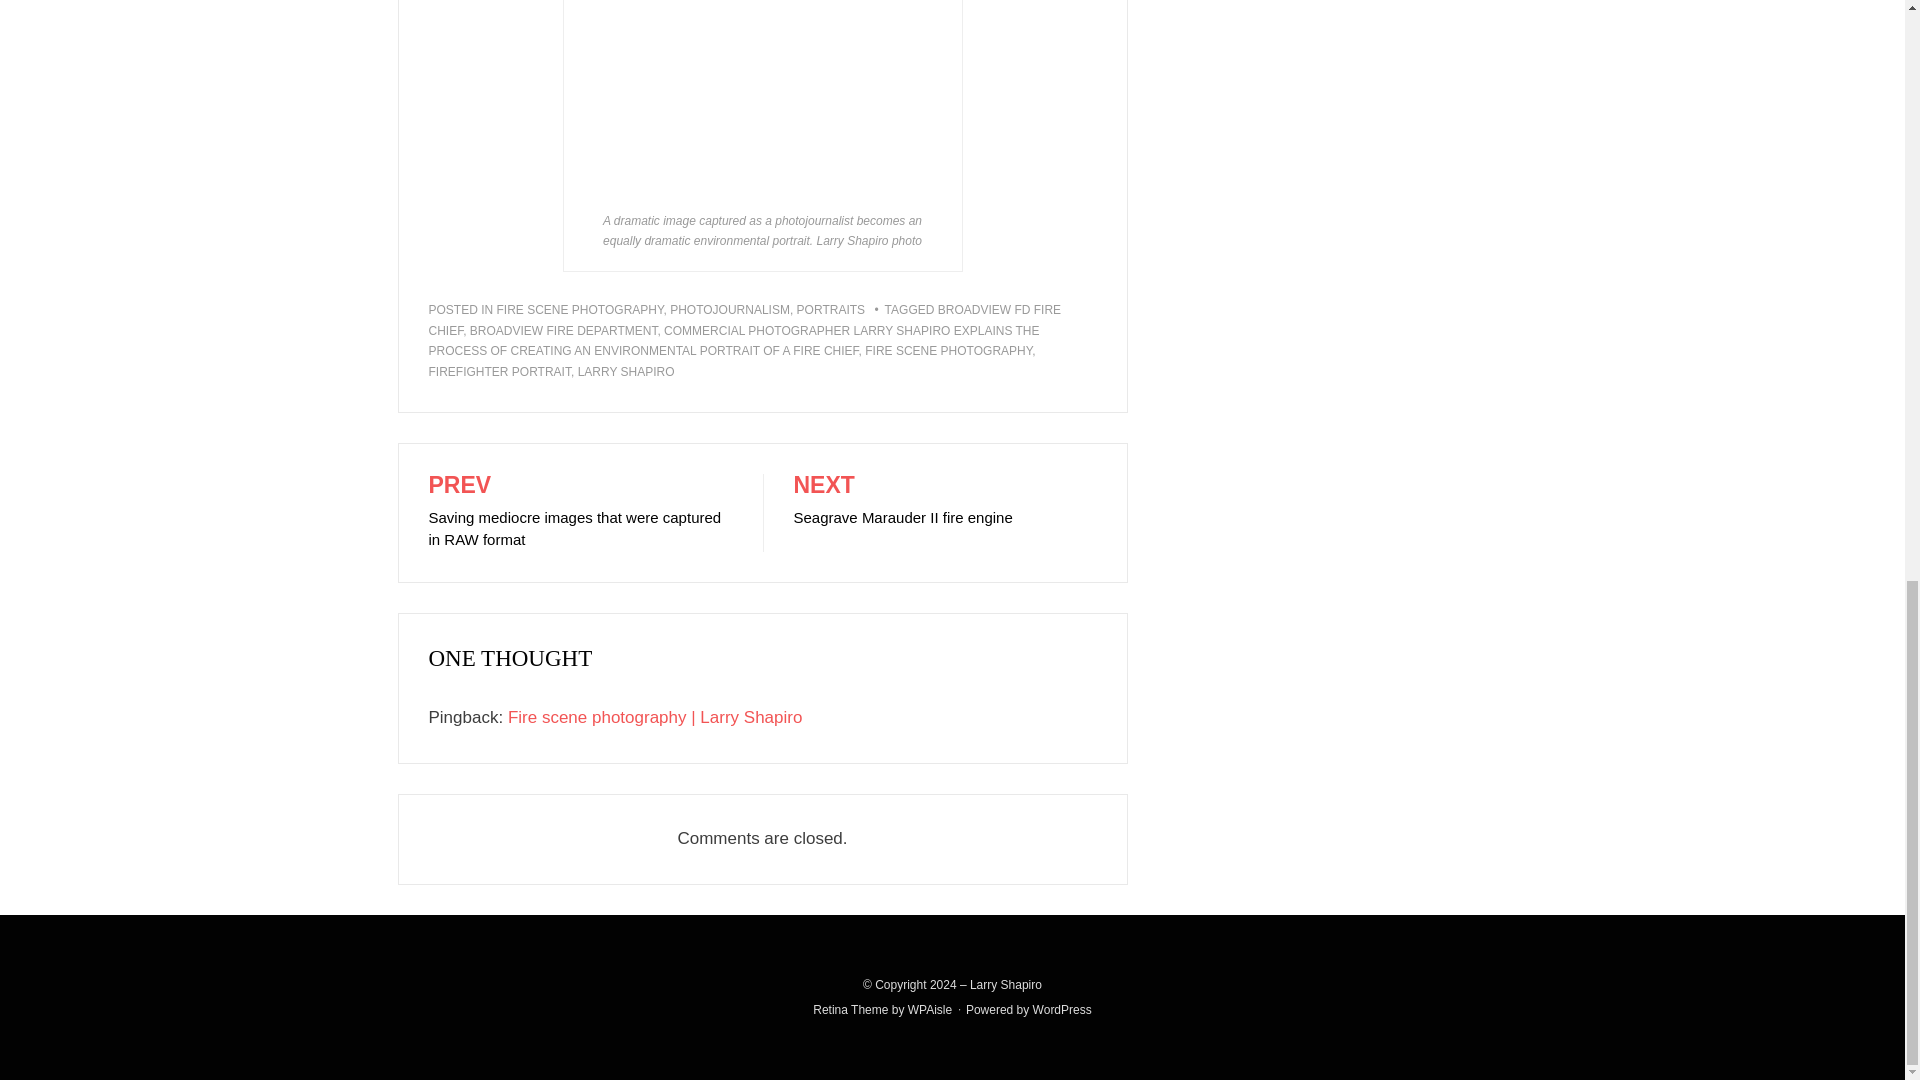  I want to click on FIREFIGHTER PORTRAIT, so click(930, 1010).